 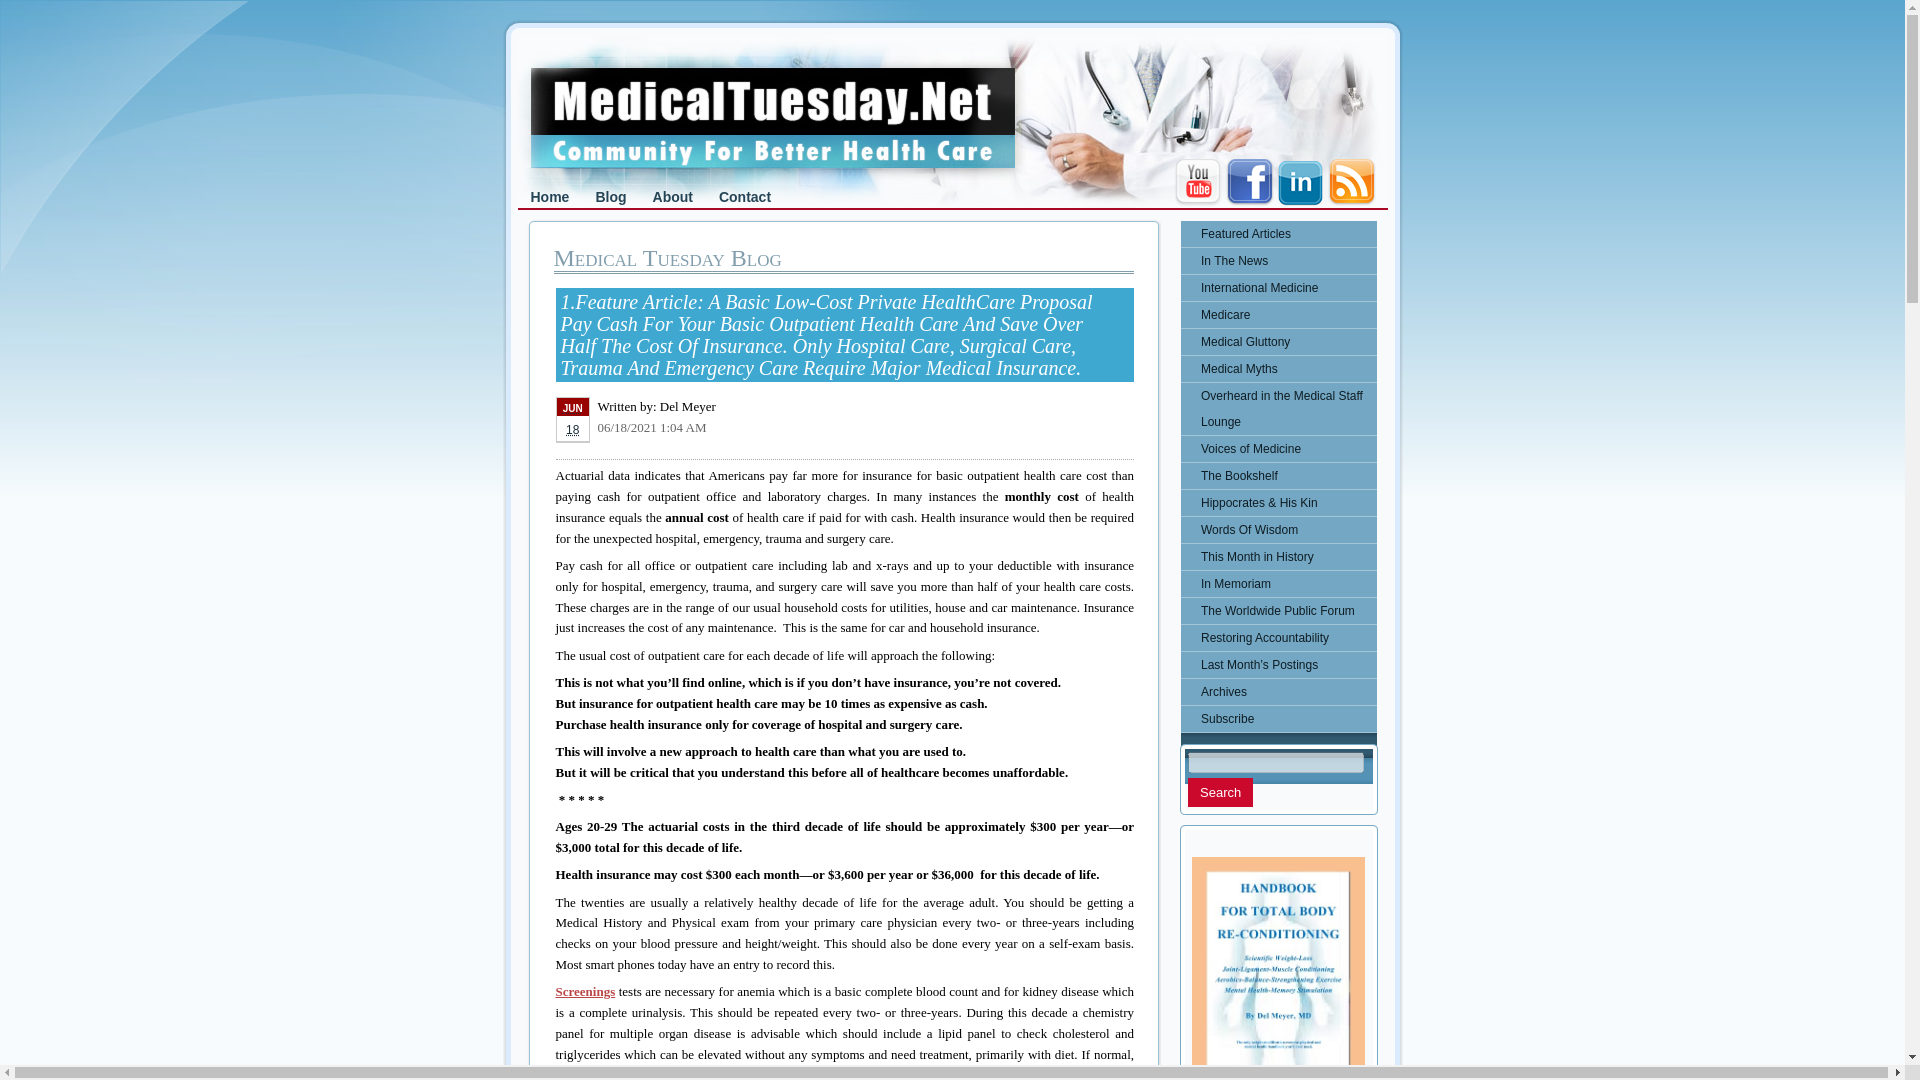 What do you see at coordinates (1278, 476) in the screenshot?
I see `The Bookshelf` at bounding box center [1278, 476].